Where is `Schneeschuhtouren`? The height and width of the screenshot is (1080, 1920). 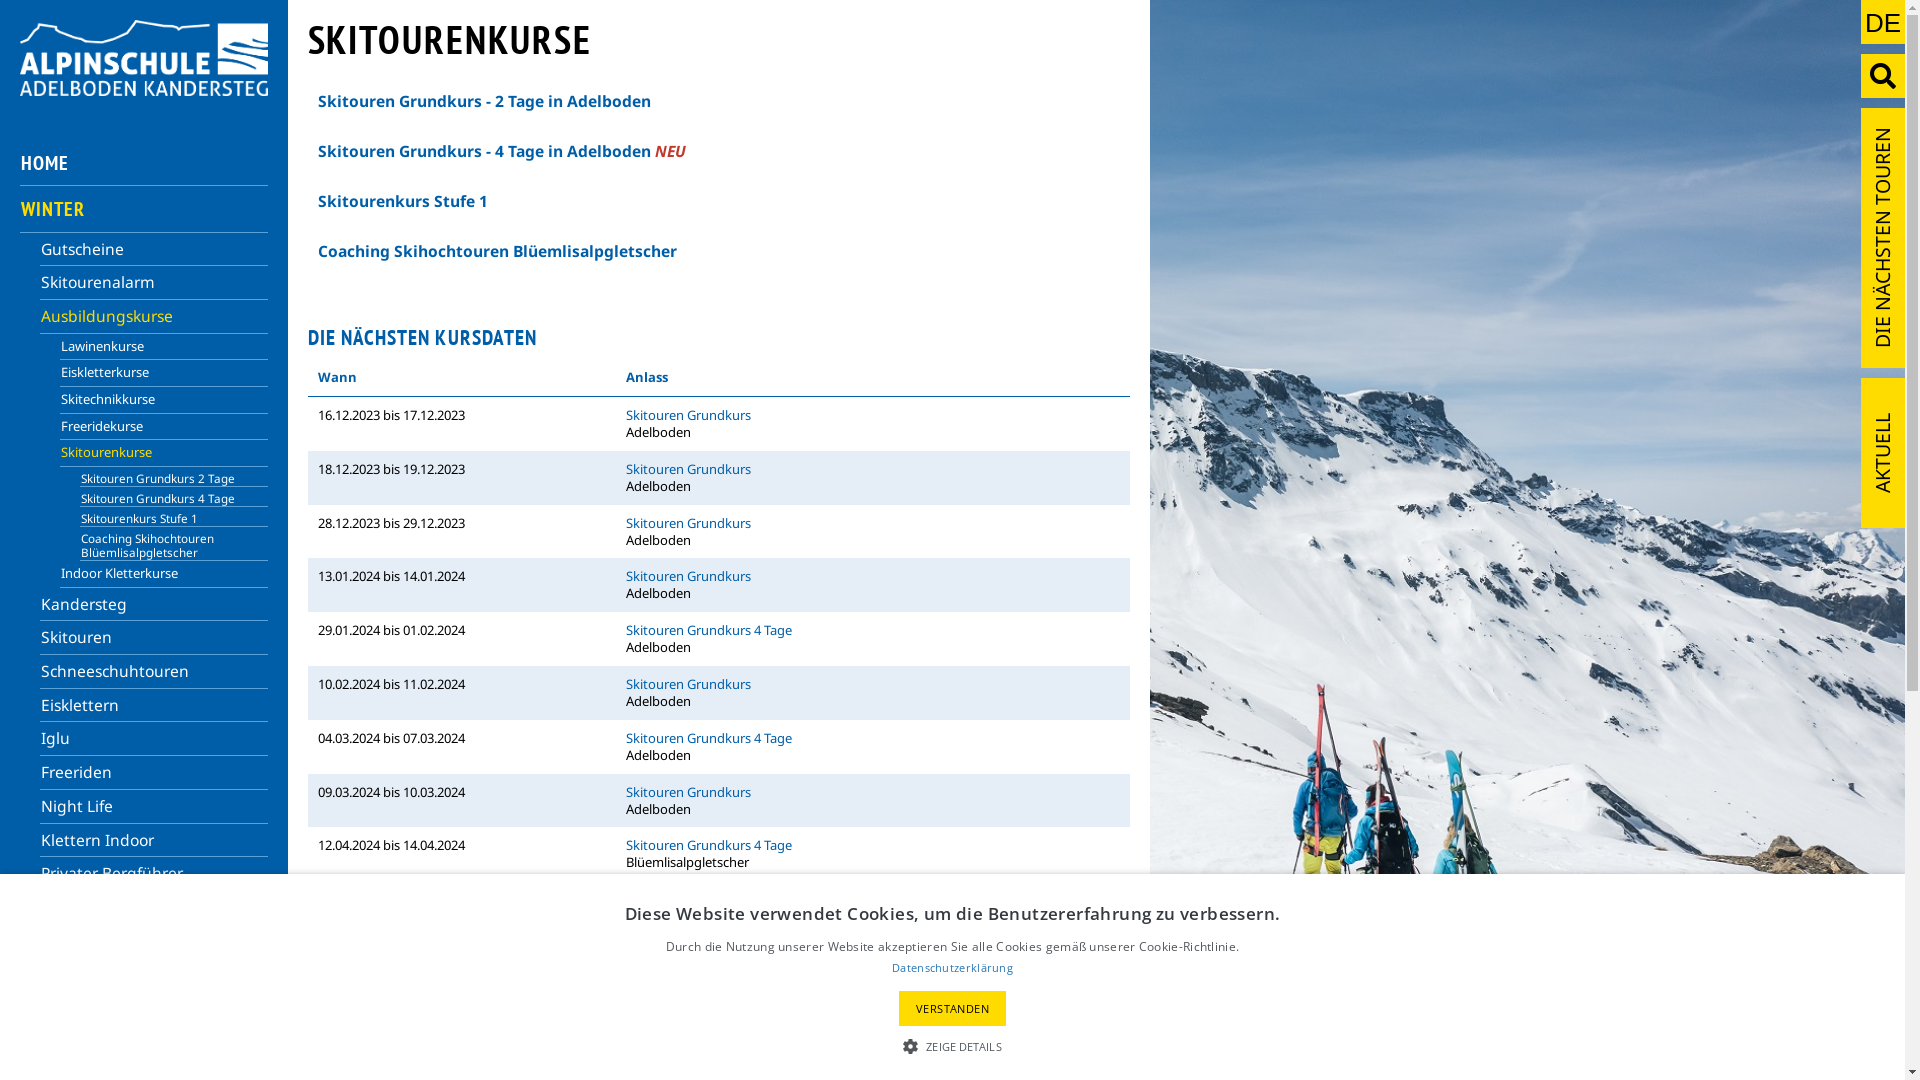
Schneeschuhtouren is located at coordinates (154, 672).